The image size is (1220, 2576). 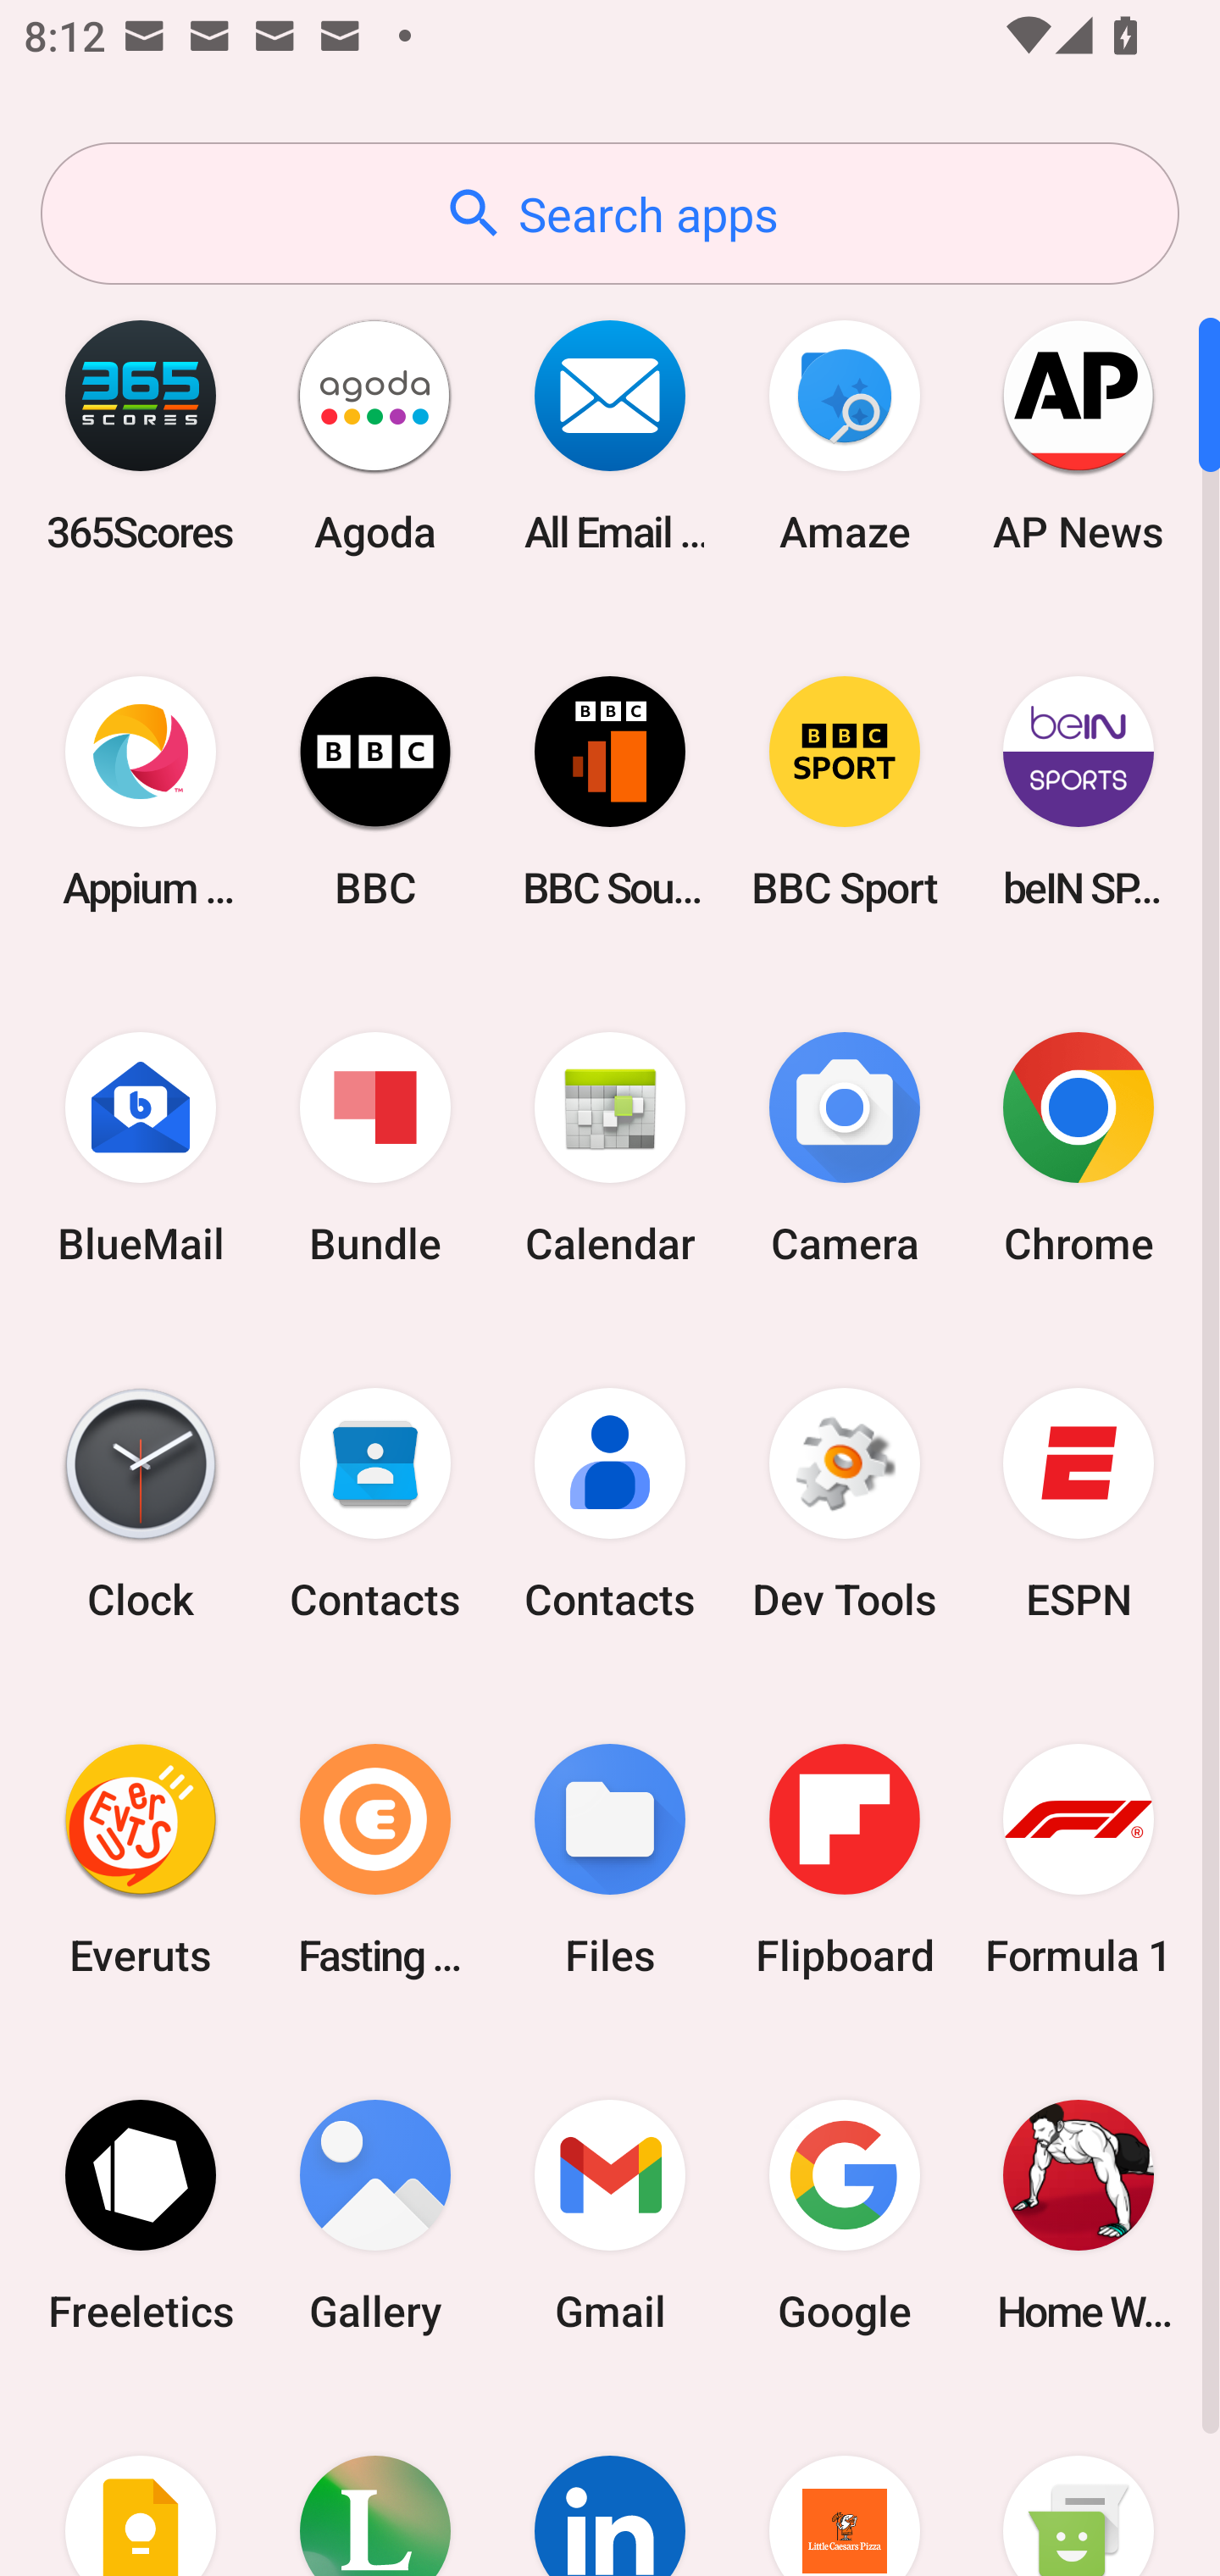 What do you see at coordinates (375, 1859) in the screenshot?
I see `Fasting Coach` at bounding box center [375, 1859].